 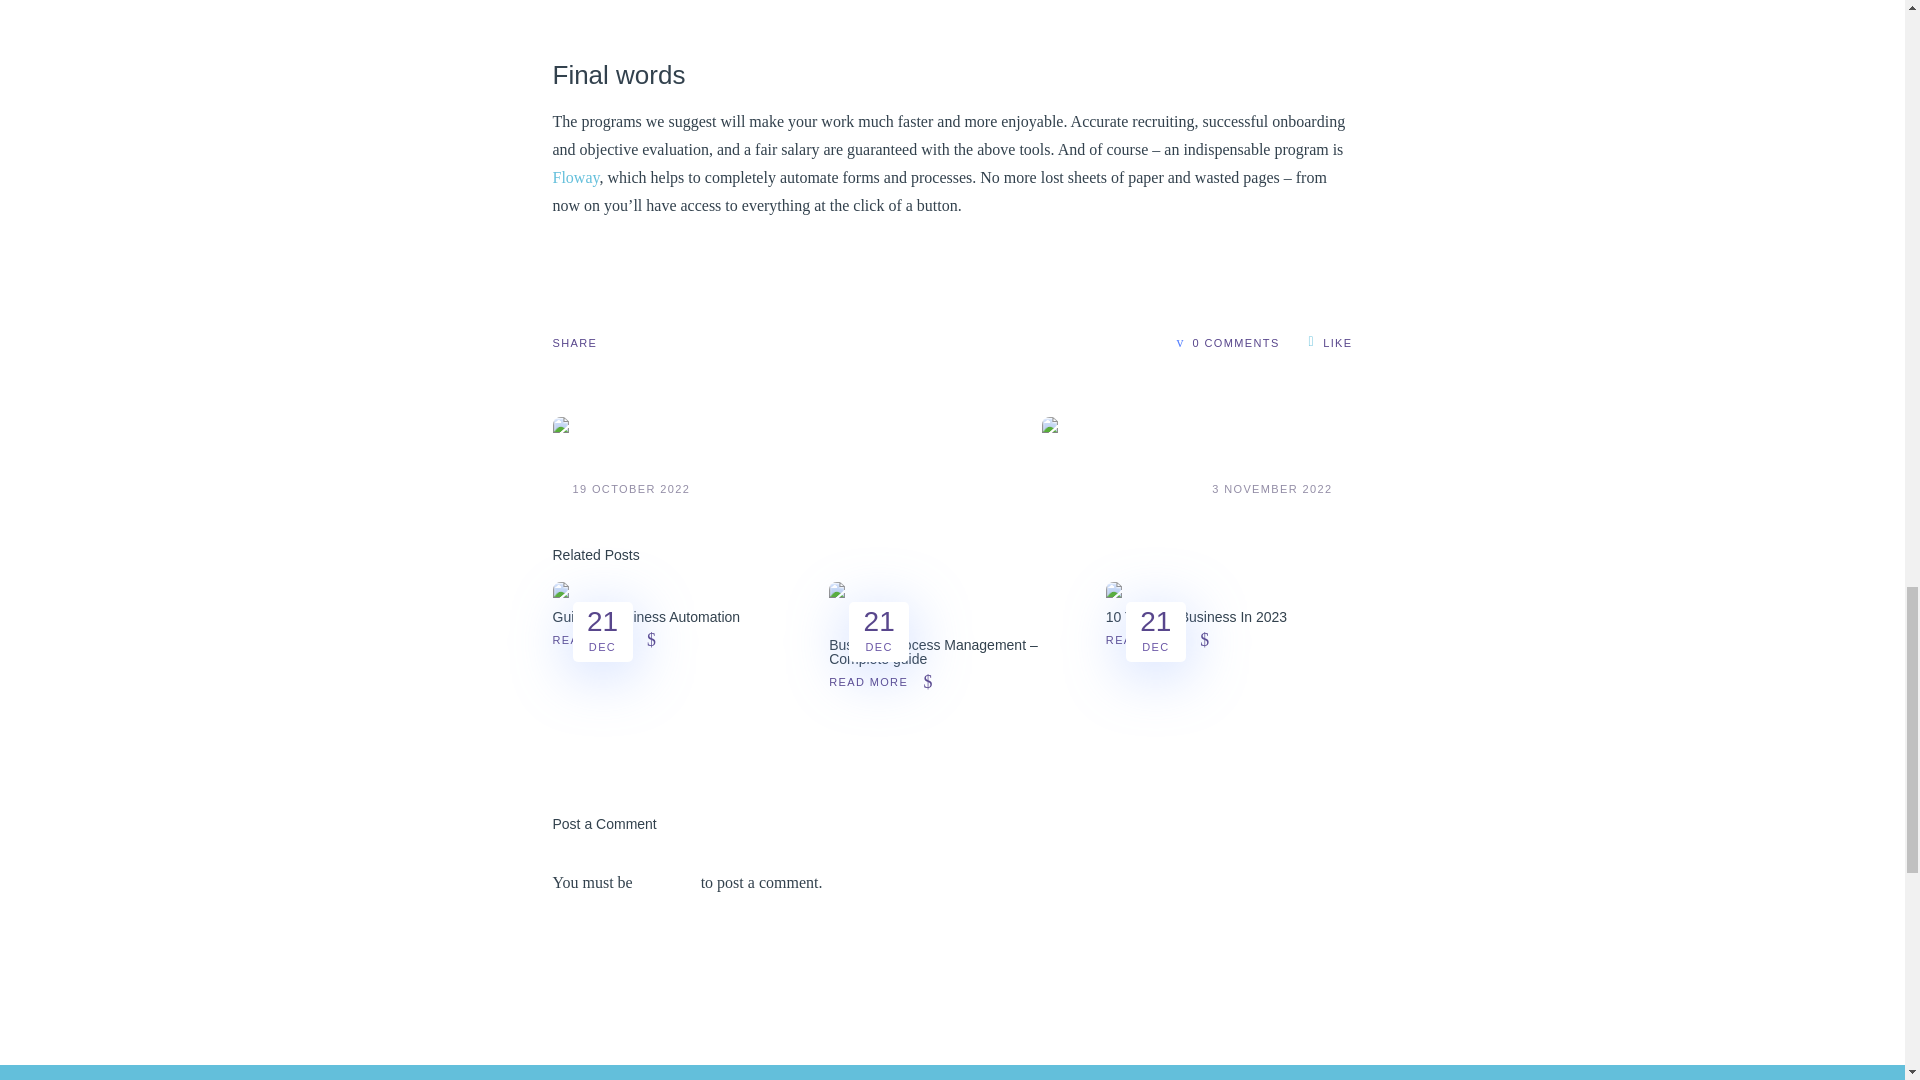 What do you see at coordinates (1331, 340) in the screenshot?
I see `Like this` at bounding box center [1331, 340].